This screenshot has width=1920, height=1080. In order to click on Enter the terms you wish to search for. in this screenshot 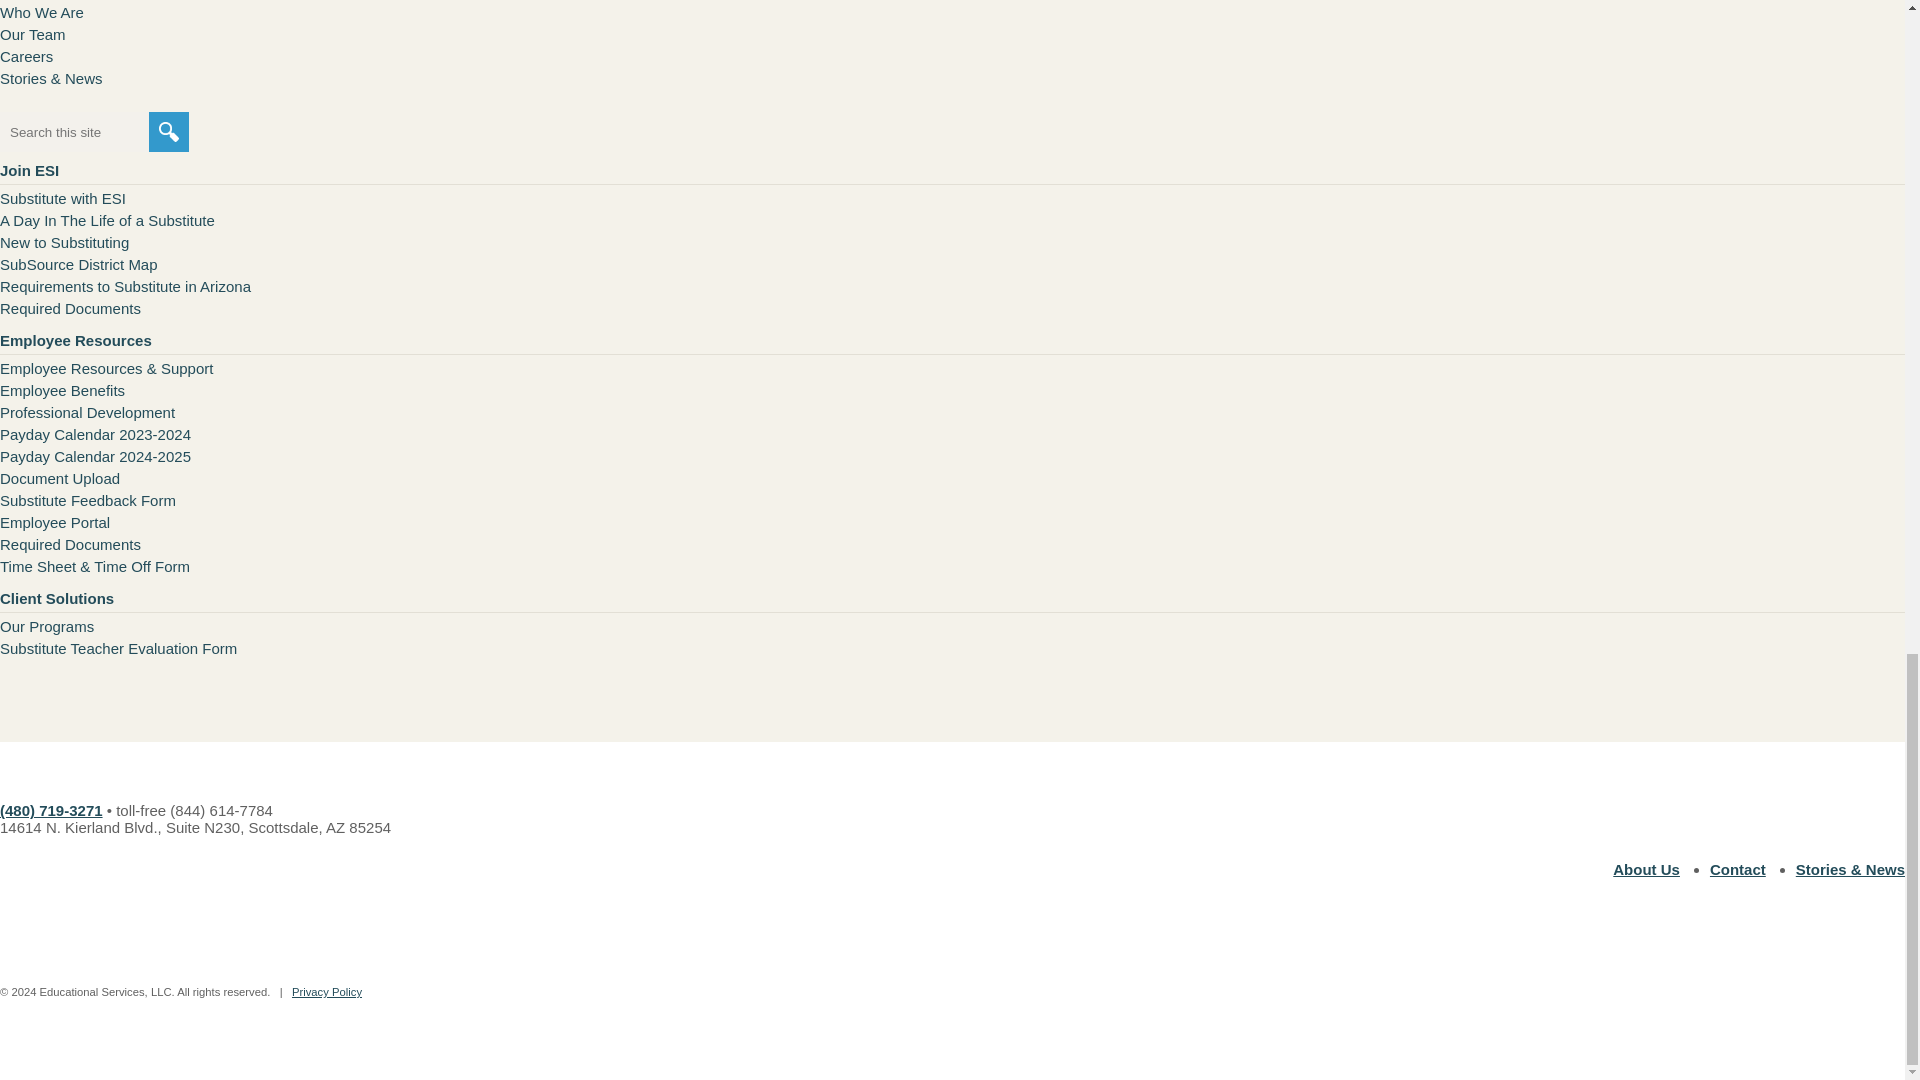, I will do `click(74, 132)`.